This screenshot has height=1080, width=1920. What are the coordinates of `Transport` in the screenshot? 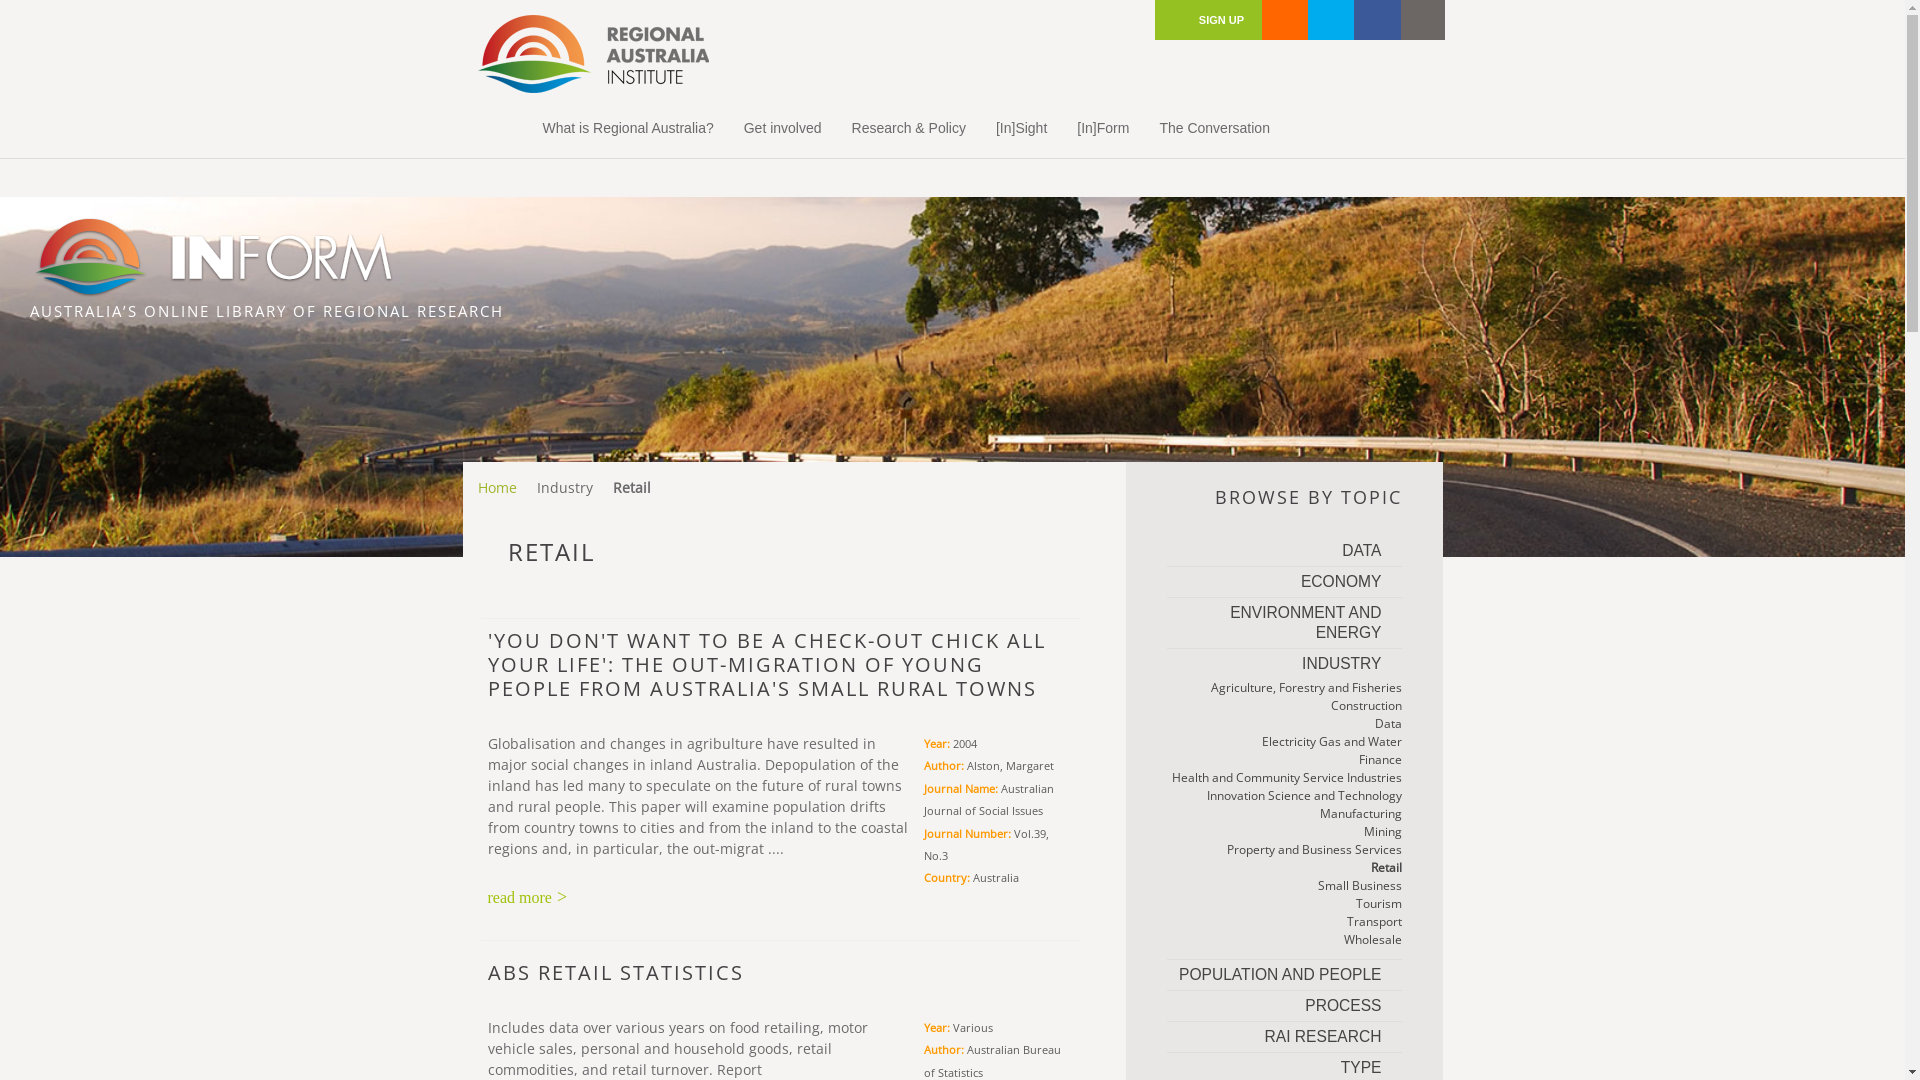 It's located at (1284, 922).